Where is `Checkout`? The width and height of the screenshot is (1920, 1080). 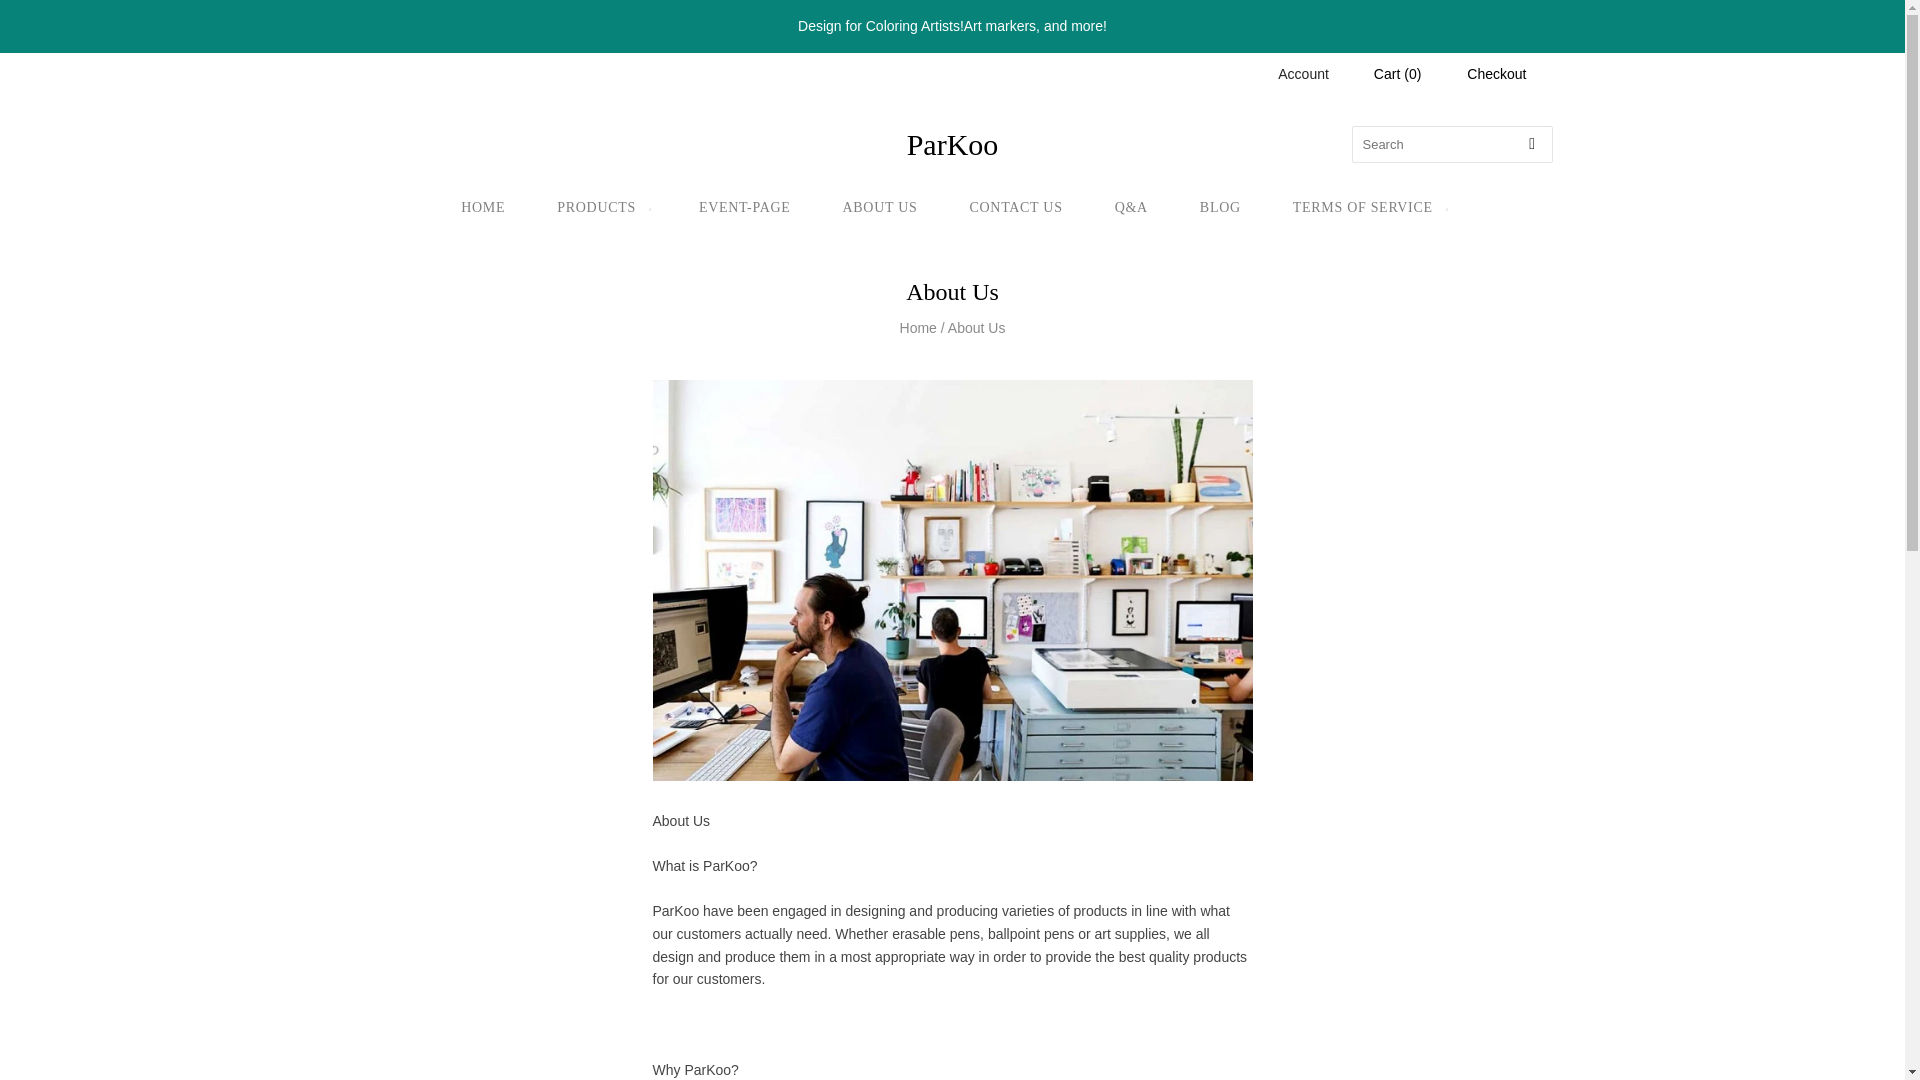
Checkout is located at coordinates (1496, 74).